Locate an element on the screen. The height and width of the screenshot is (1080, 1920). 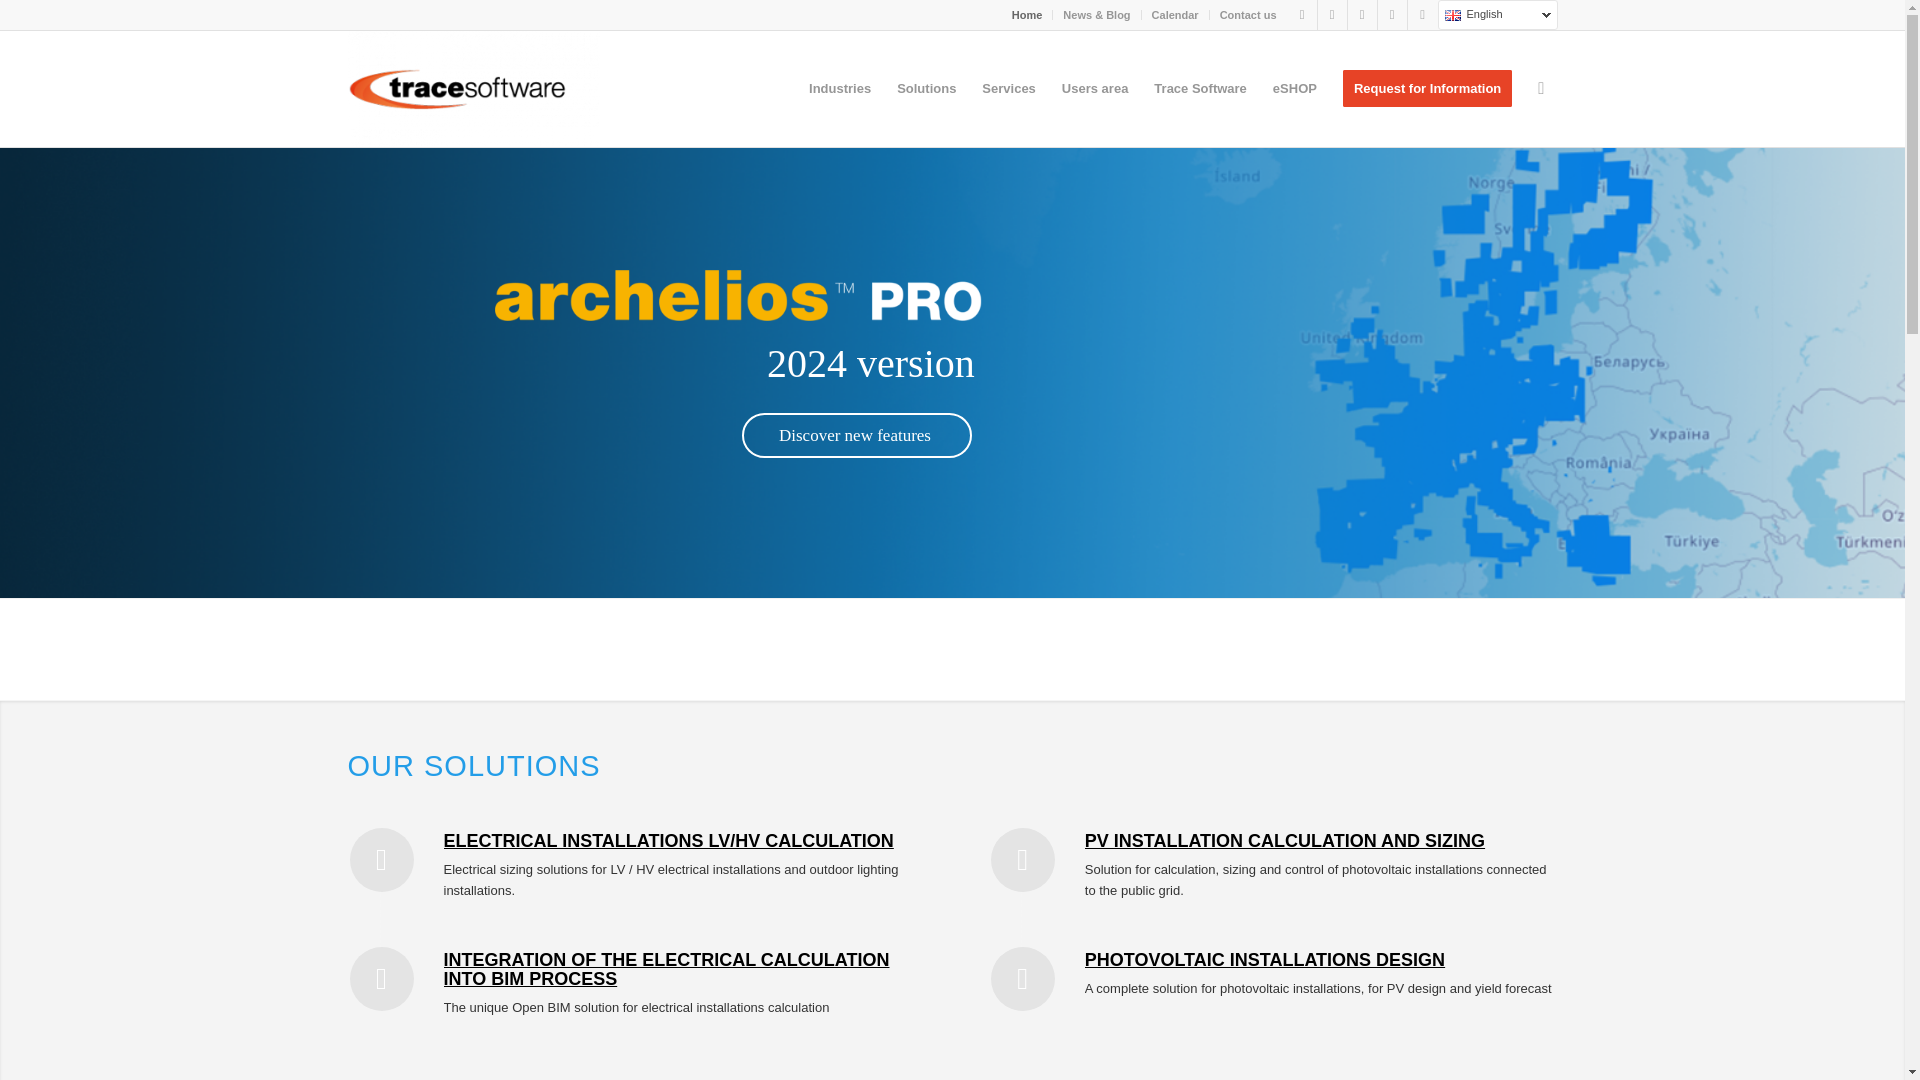
Calendar is located at coordinates (1175, 15).